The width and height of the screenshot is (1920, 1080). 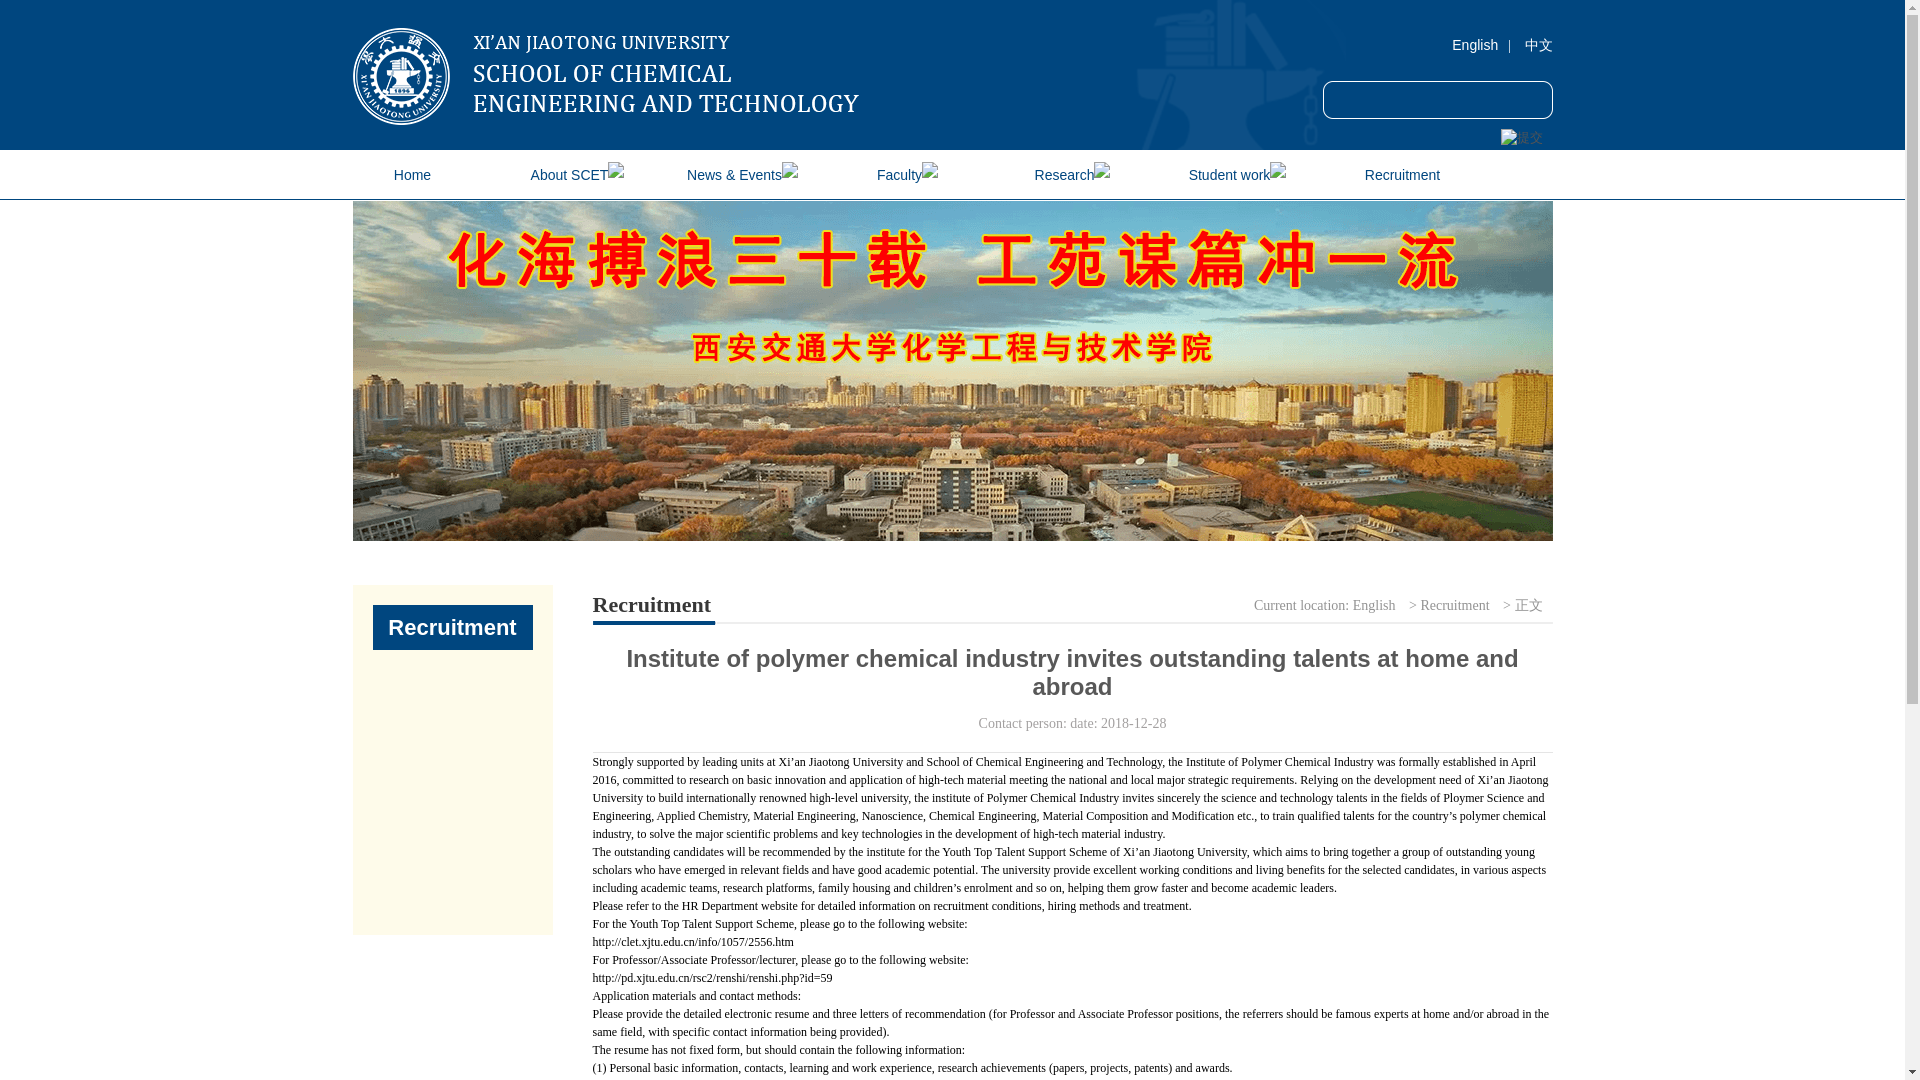 I want to click on About SCET, so click(x=578, y=174).